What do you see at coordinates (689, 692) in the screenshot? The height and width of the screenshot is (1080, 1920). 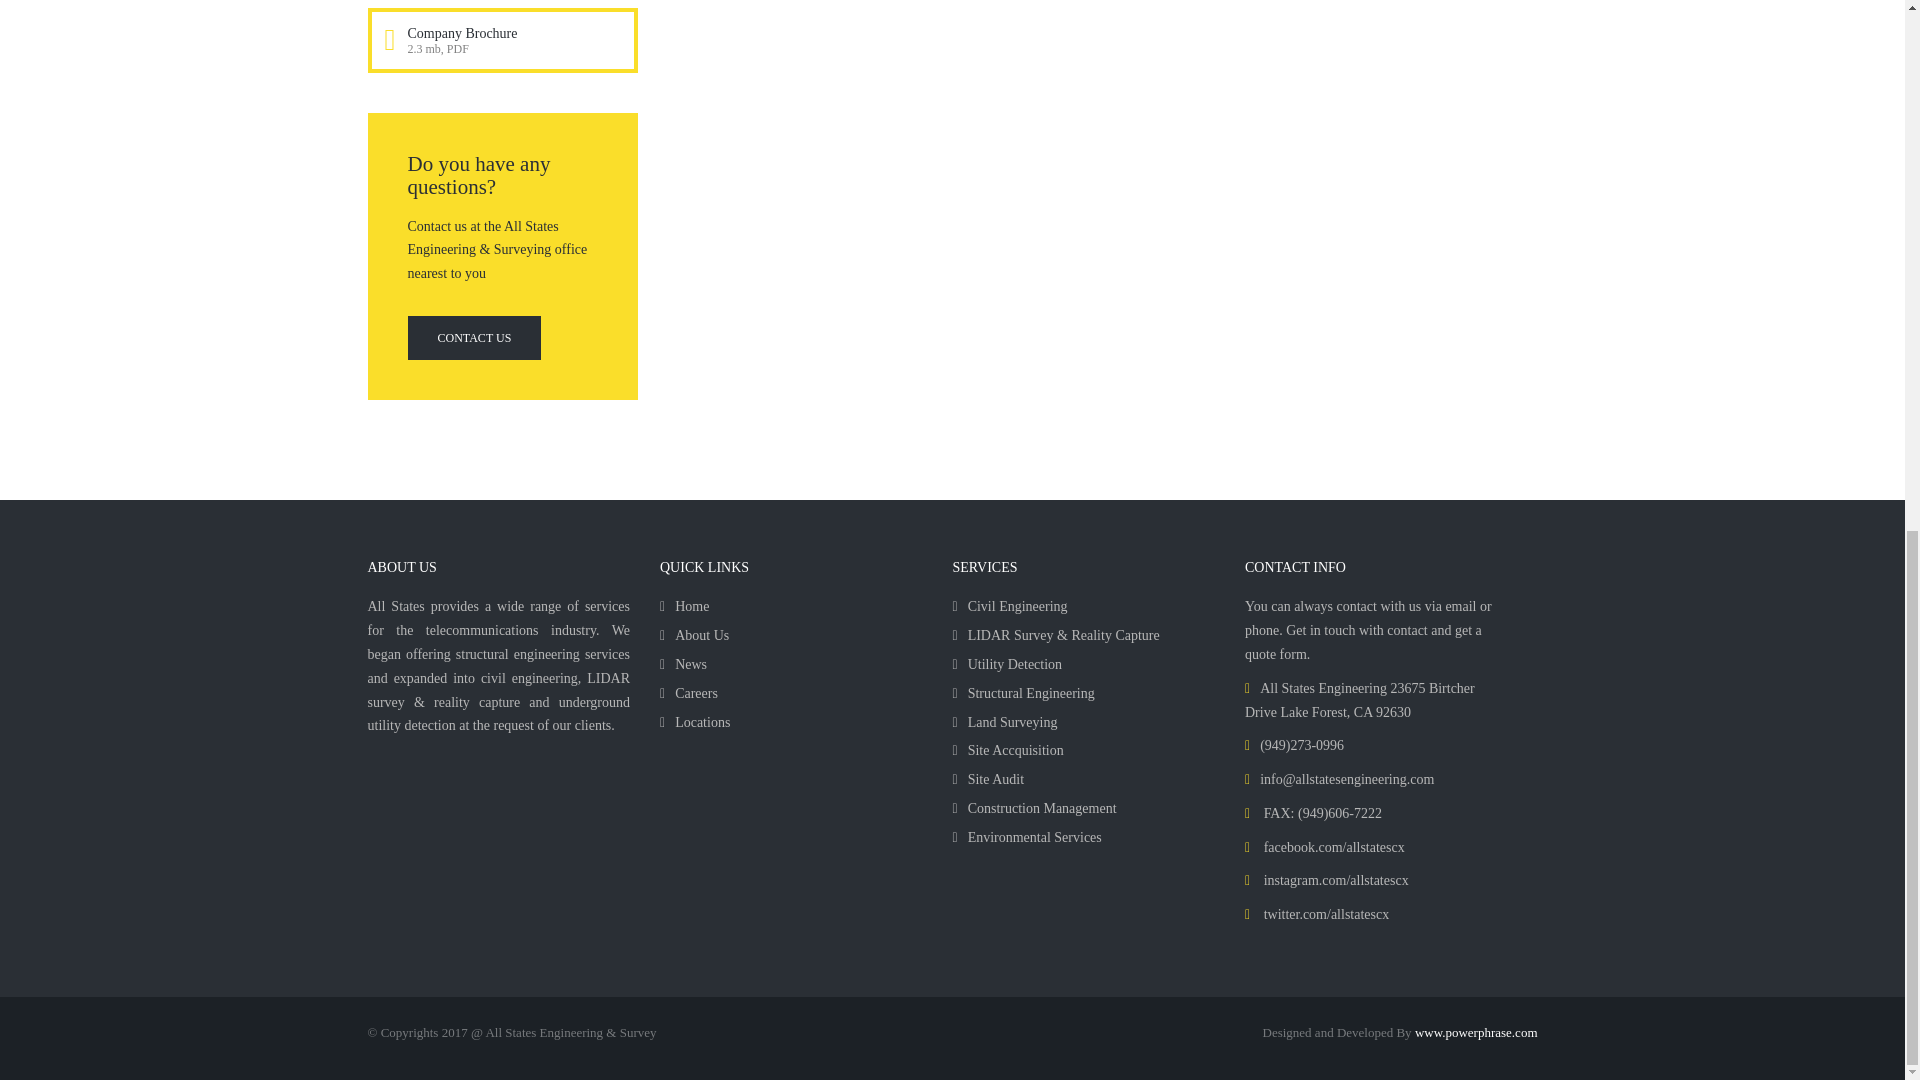 I see `Careers` at bounding box center [689, 692].